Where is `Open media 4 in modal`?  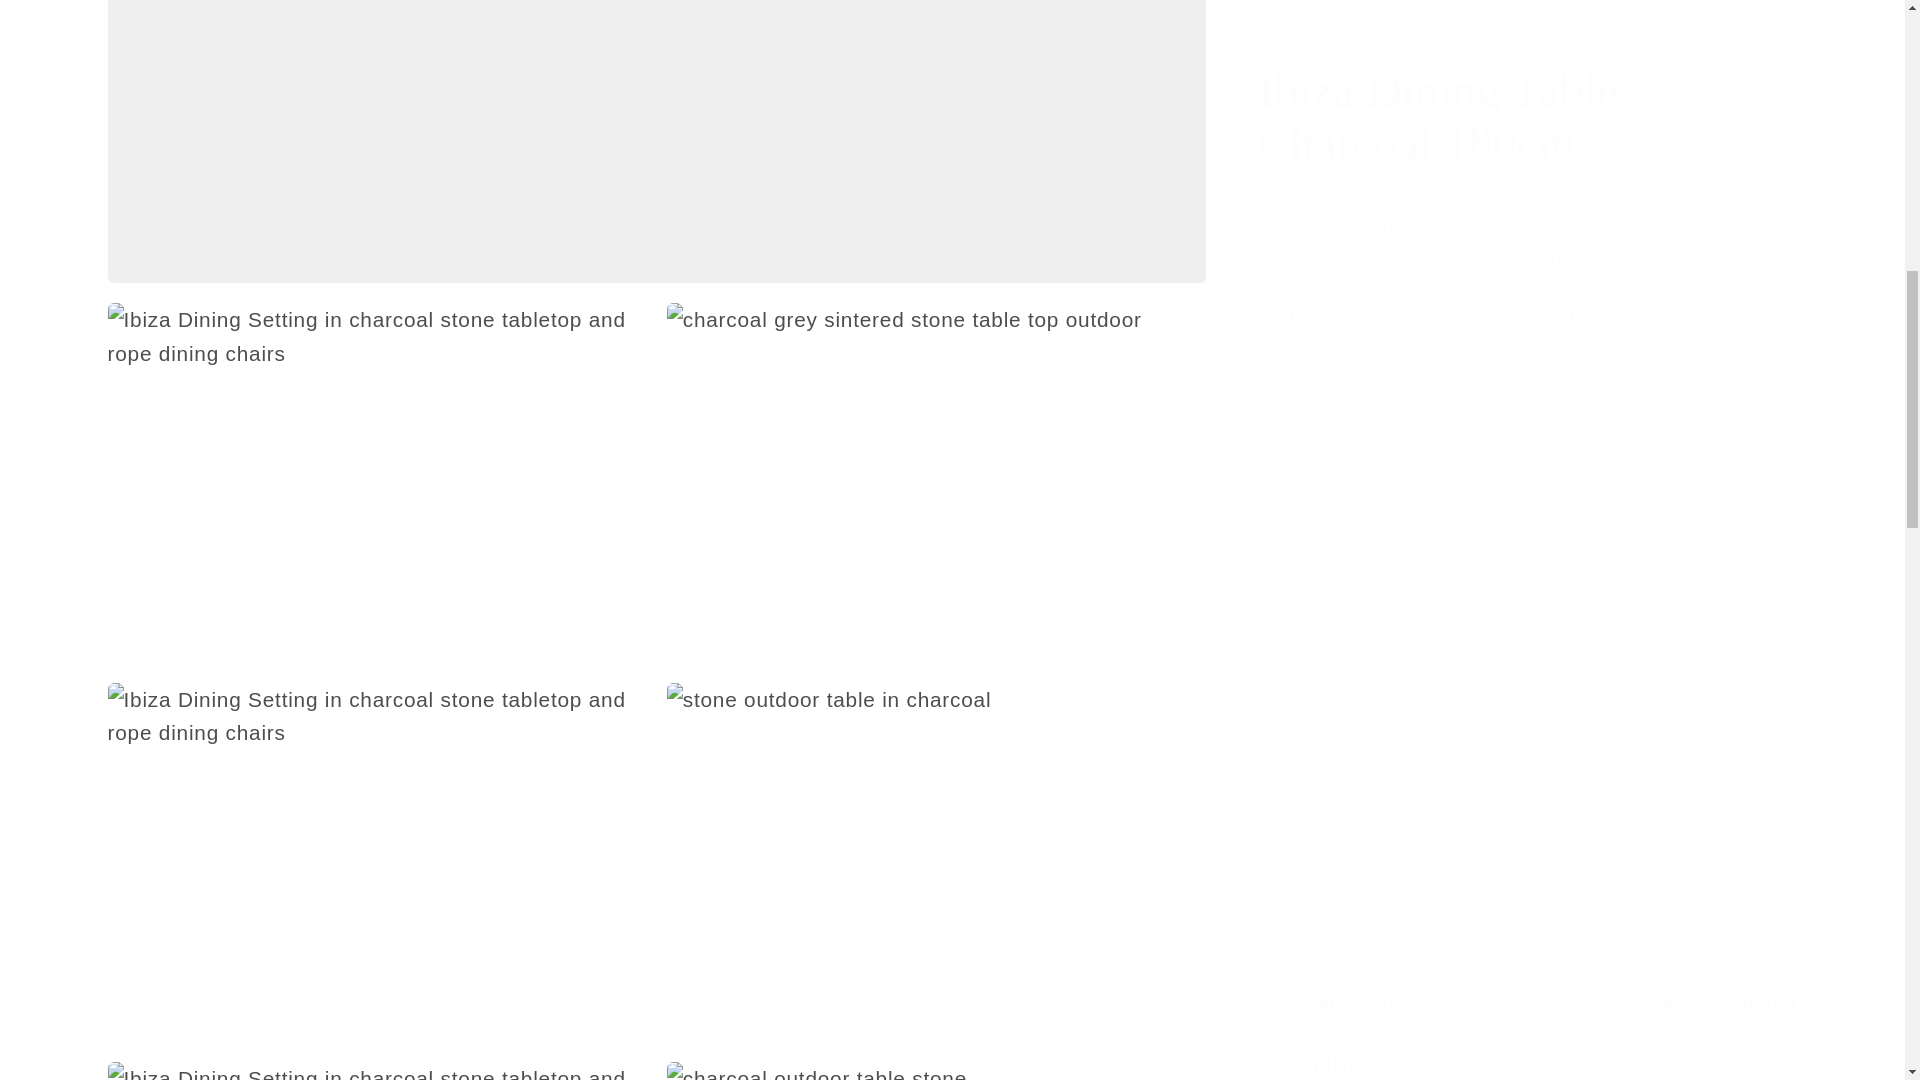
Open media 4 in modal is located at coordinates (377, 836).